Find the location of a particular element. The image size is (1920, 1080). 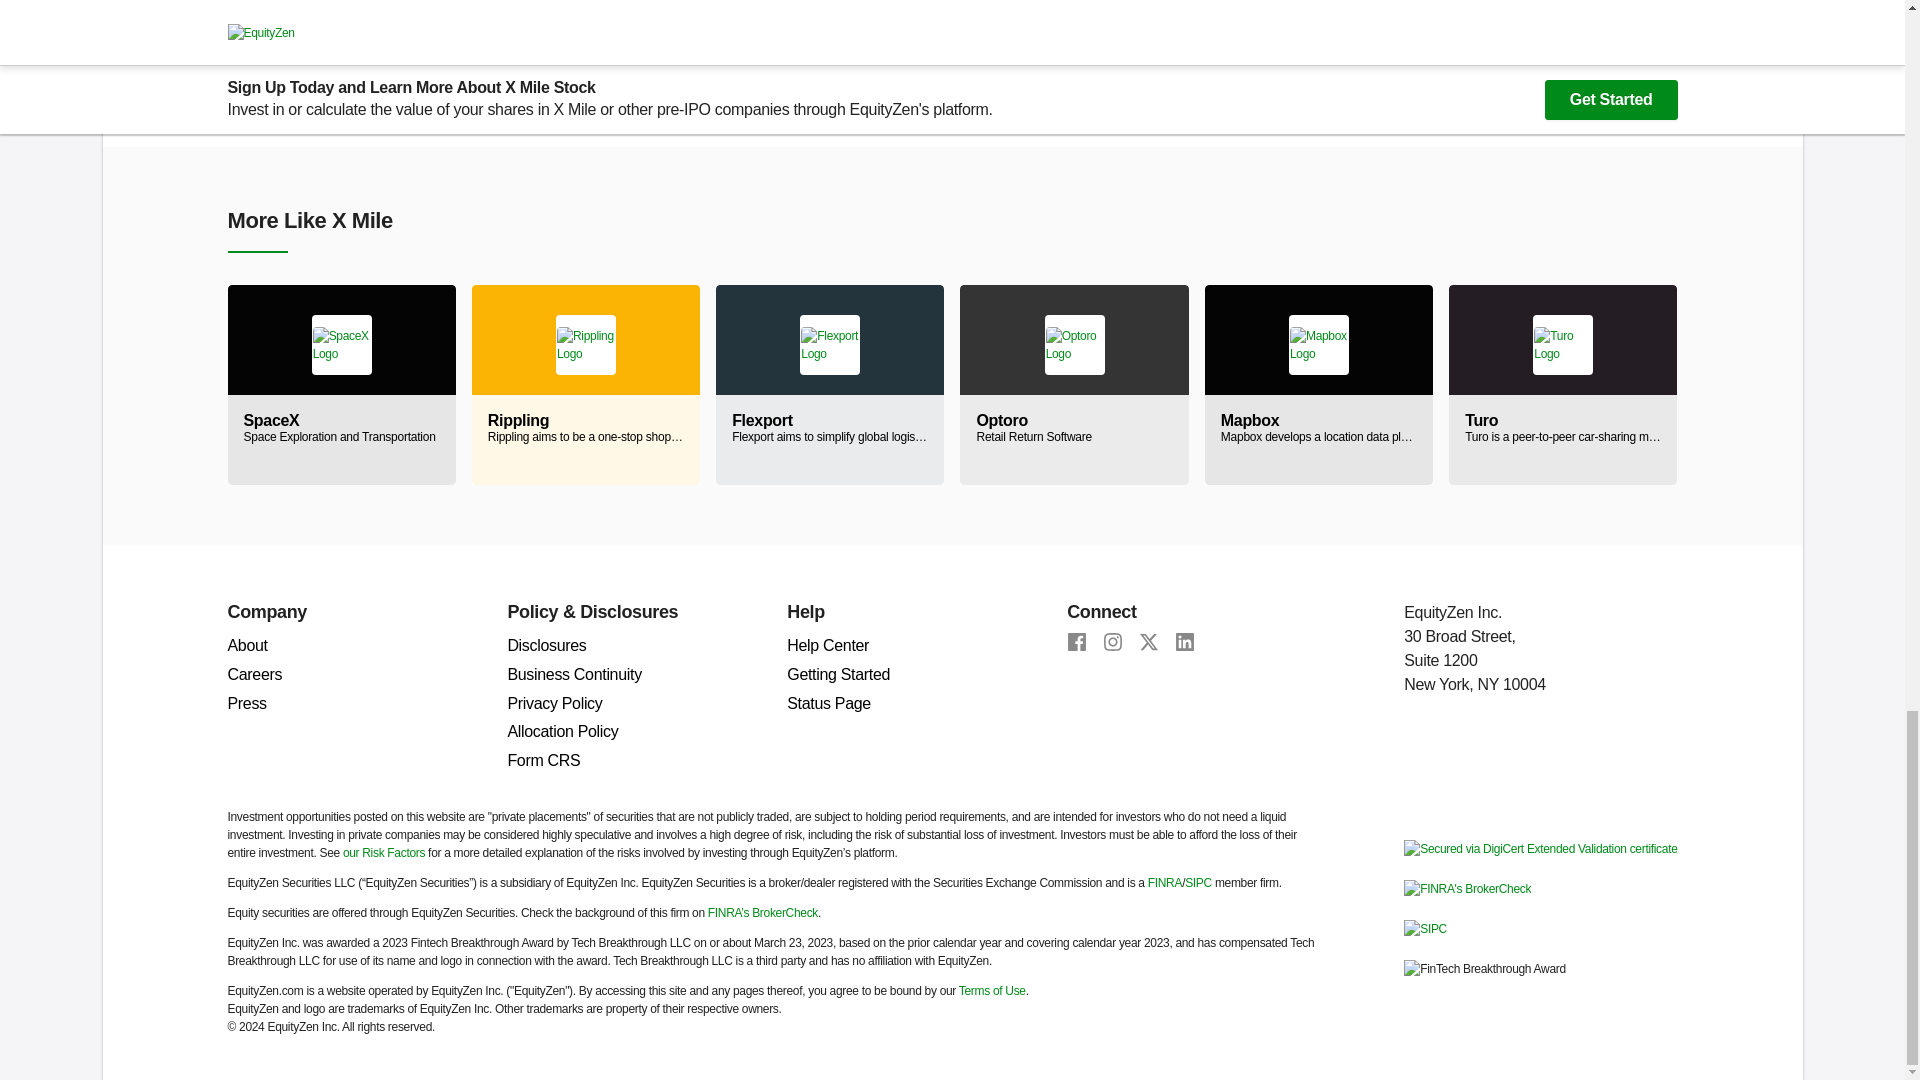

Allocation Policy is located at coordinates (562, 730).